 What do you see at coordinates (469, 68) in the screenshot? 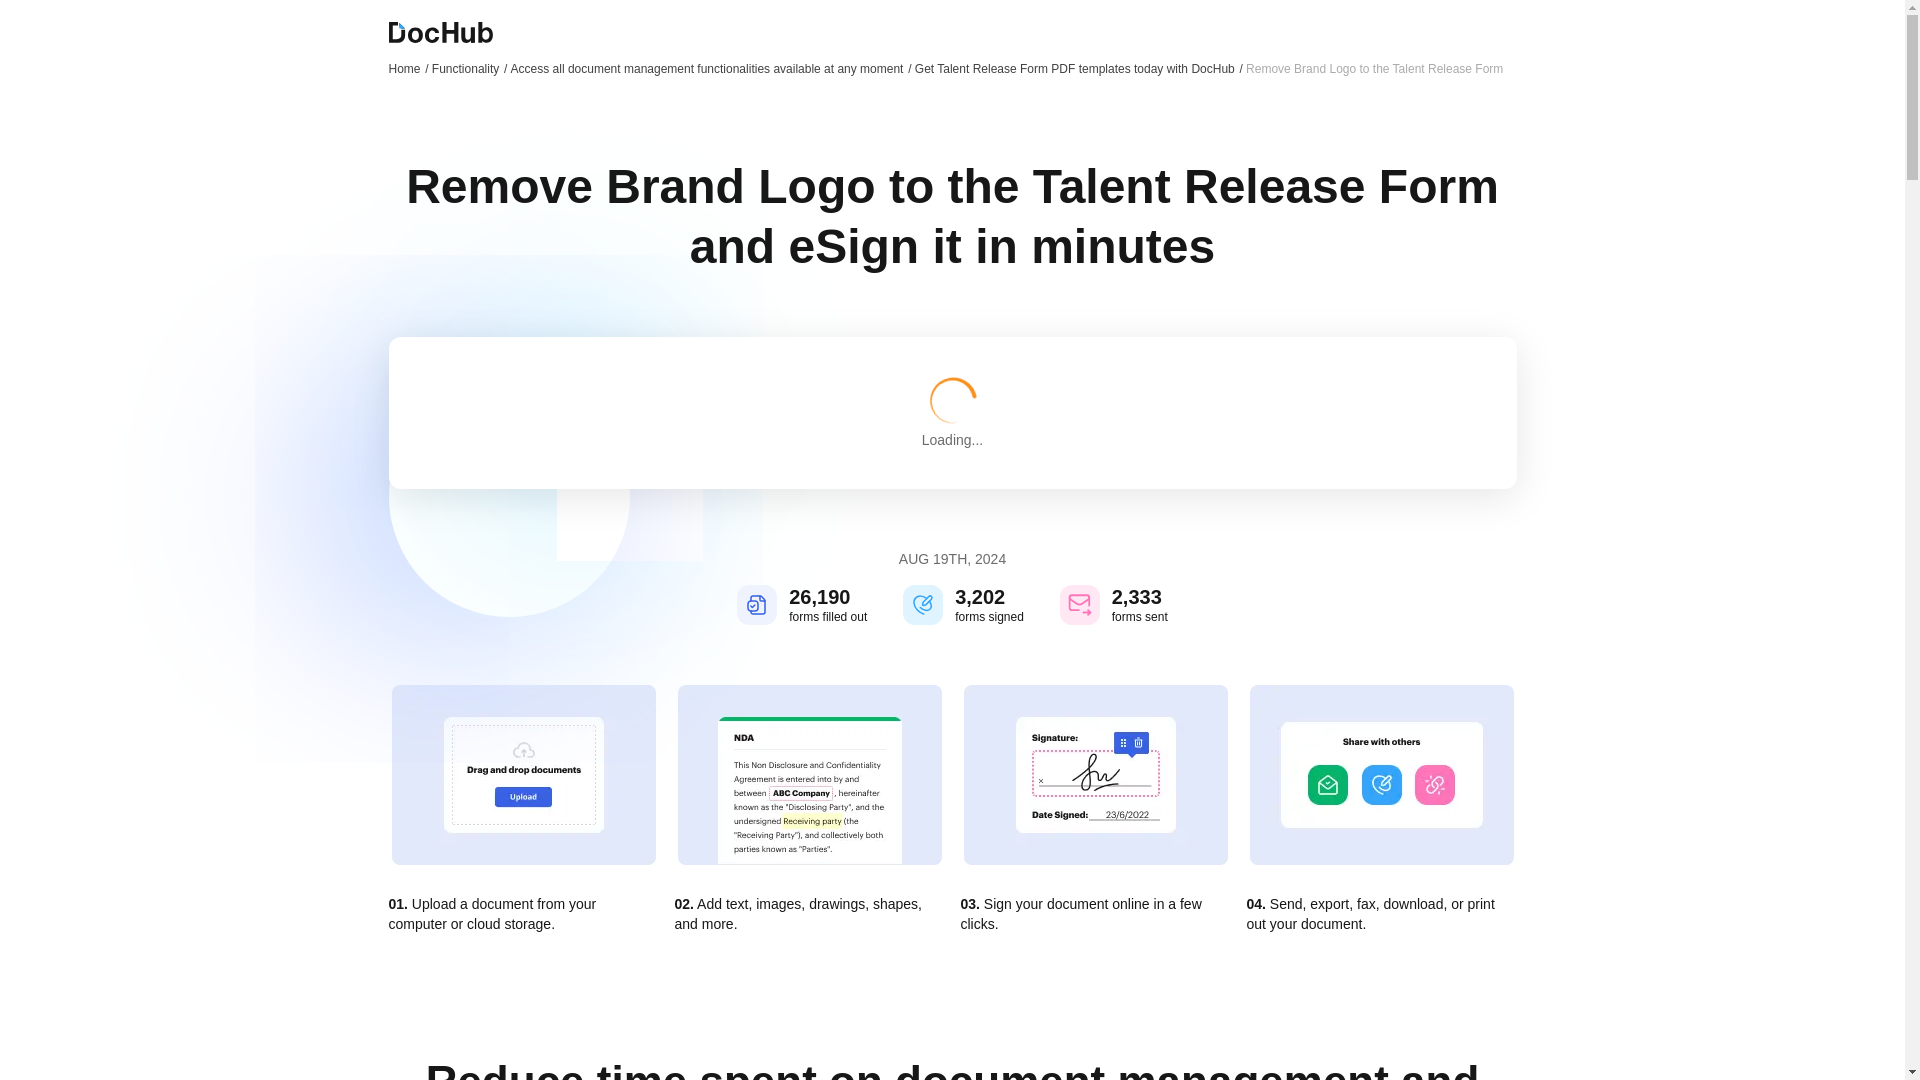
I see `Functionality` at bounding box center [469, 68].